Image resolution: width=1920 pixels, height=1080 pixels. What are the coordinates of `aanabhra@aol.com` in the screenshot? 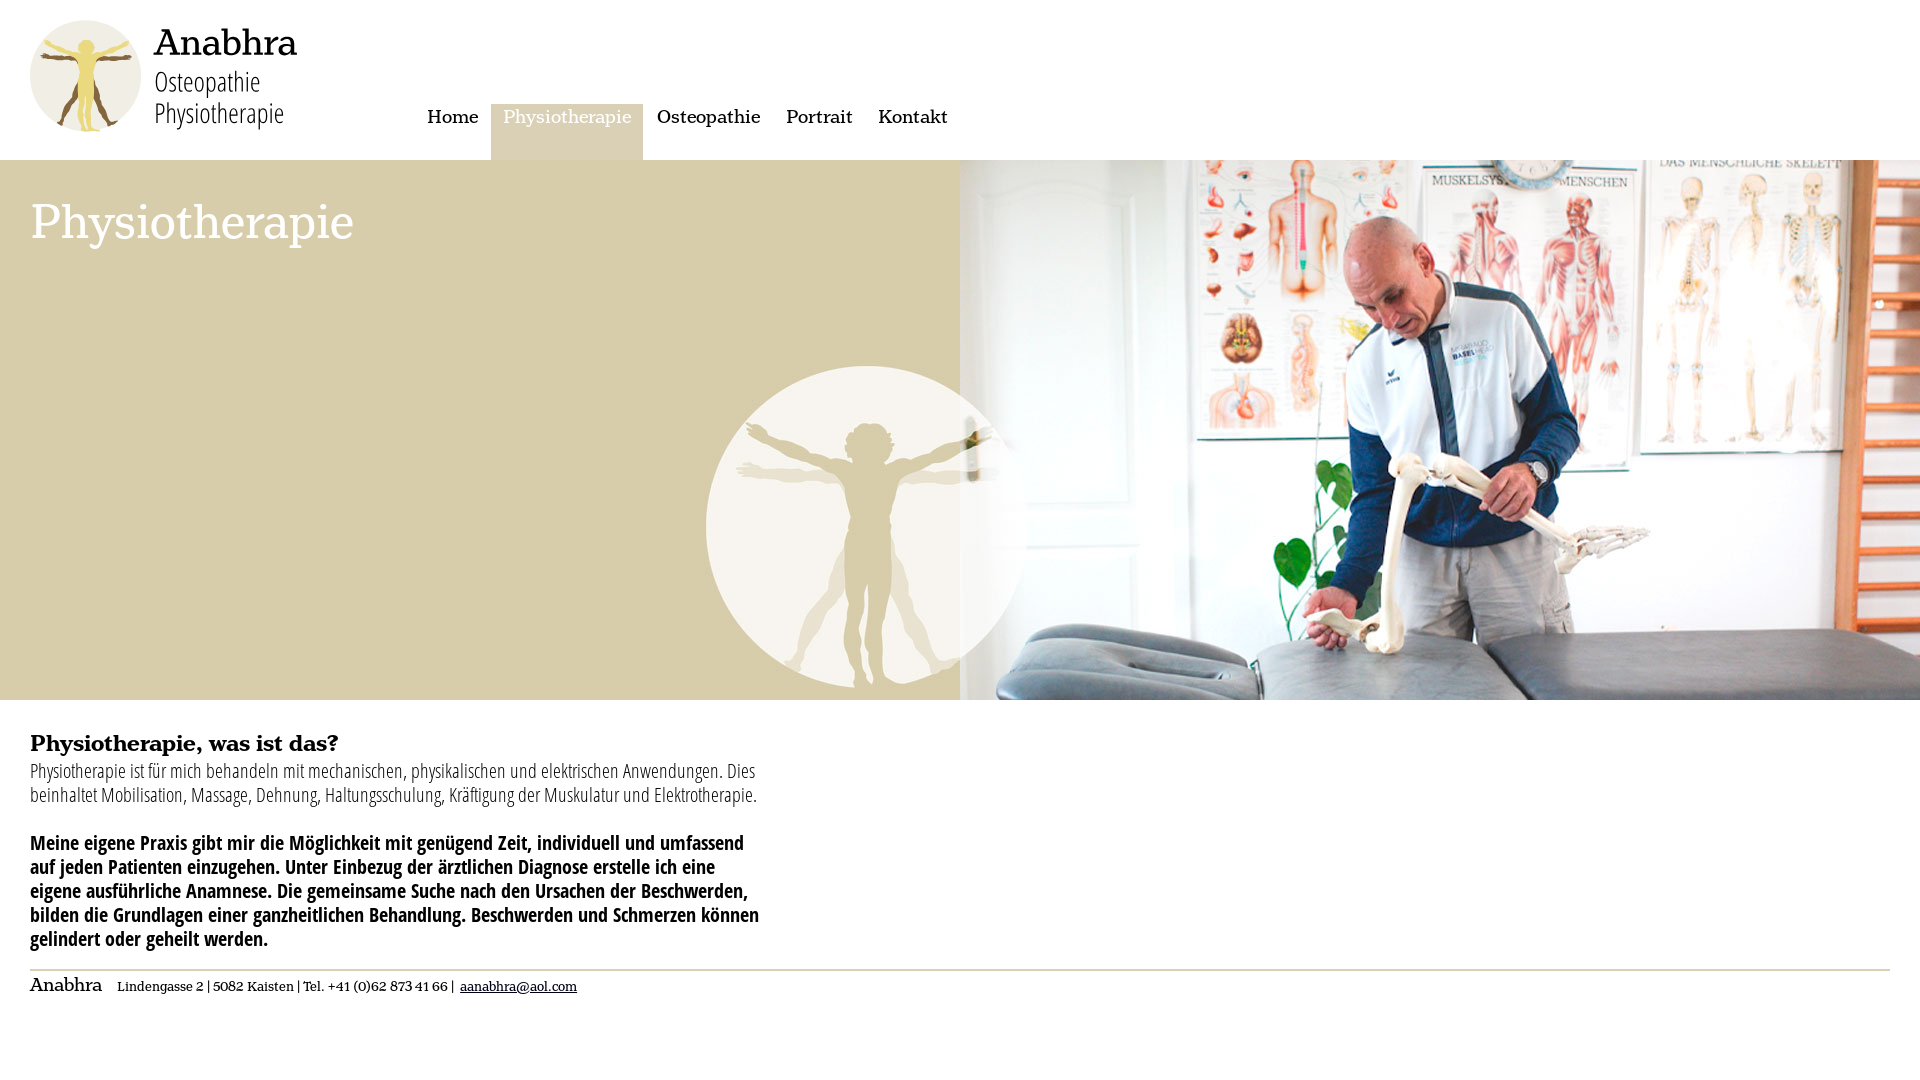 It's located at (518, 988).